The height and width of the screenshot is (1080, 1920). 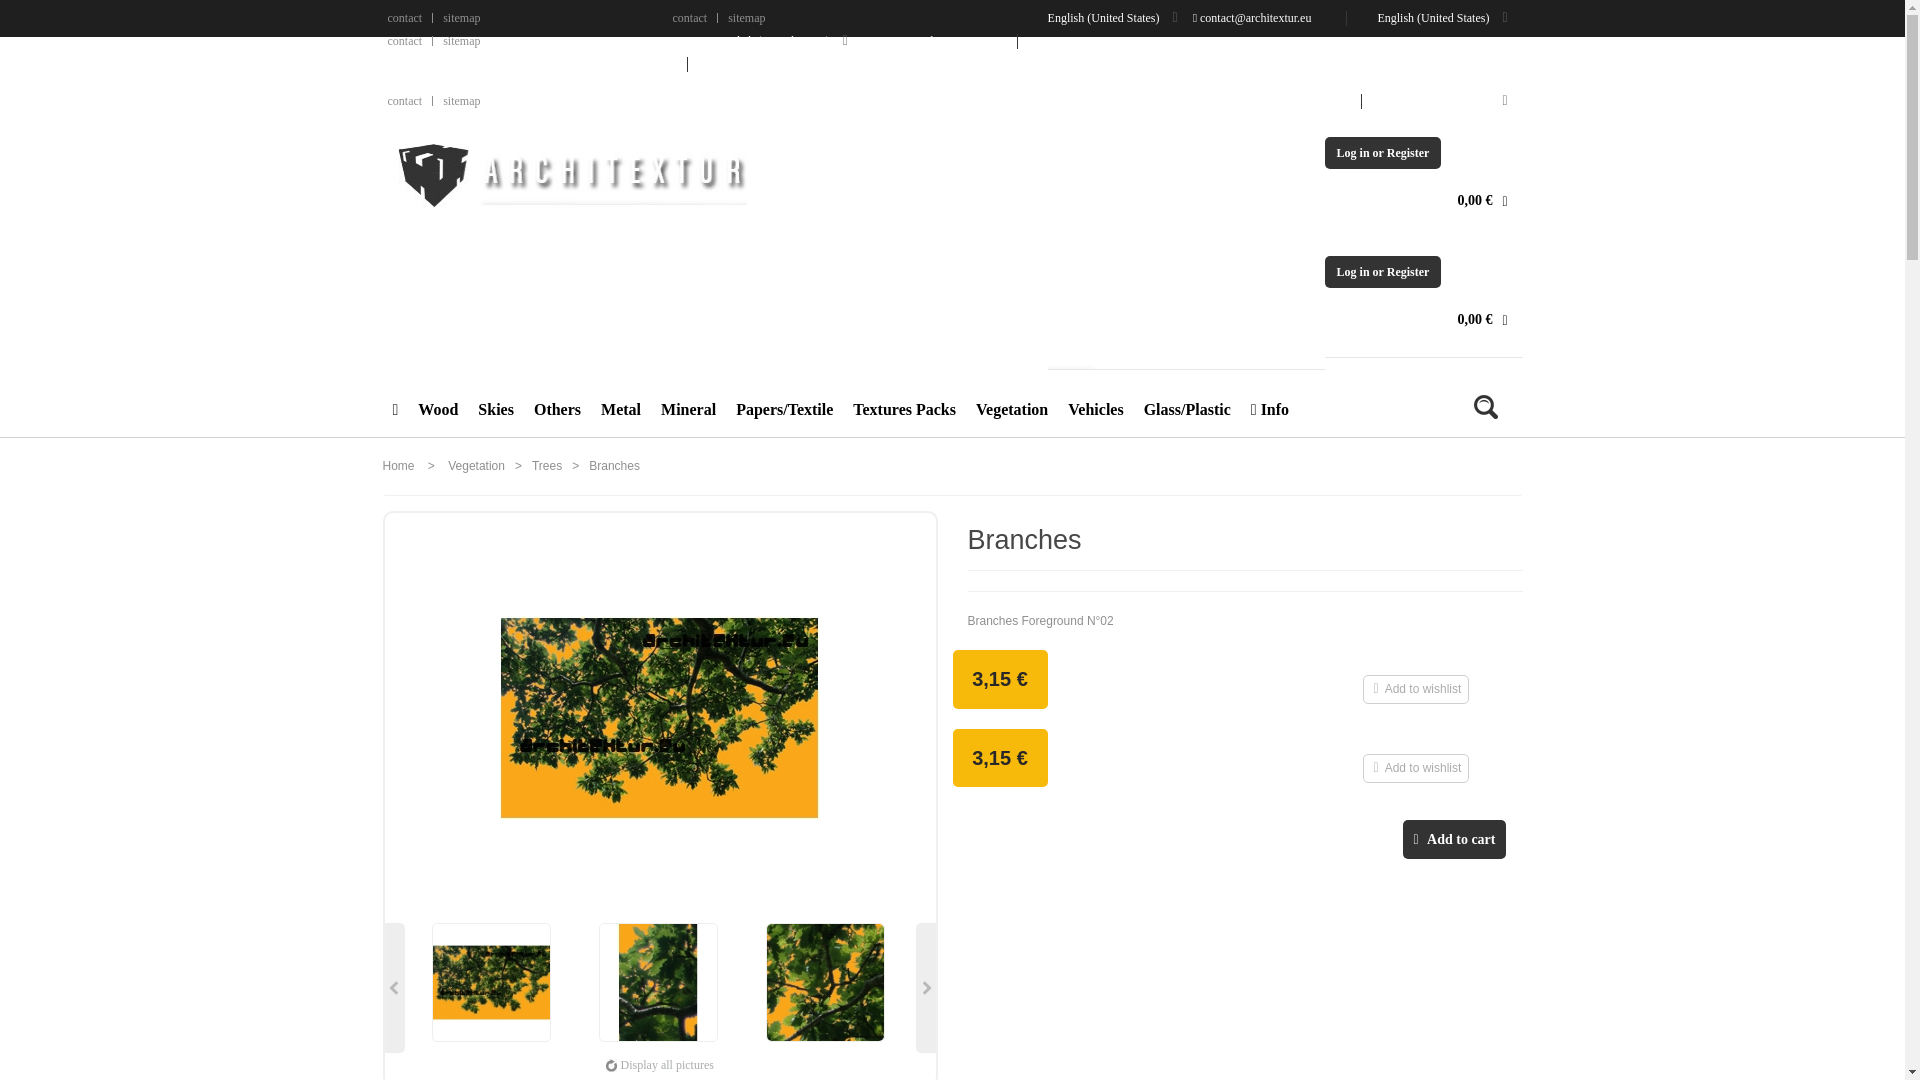 I want to click on sitemap, so click(x=462, y=100).